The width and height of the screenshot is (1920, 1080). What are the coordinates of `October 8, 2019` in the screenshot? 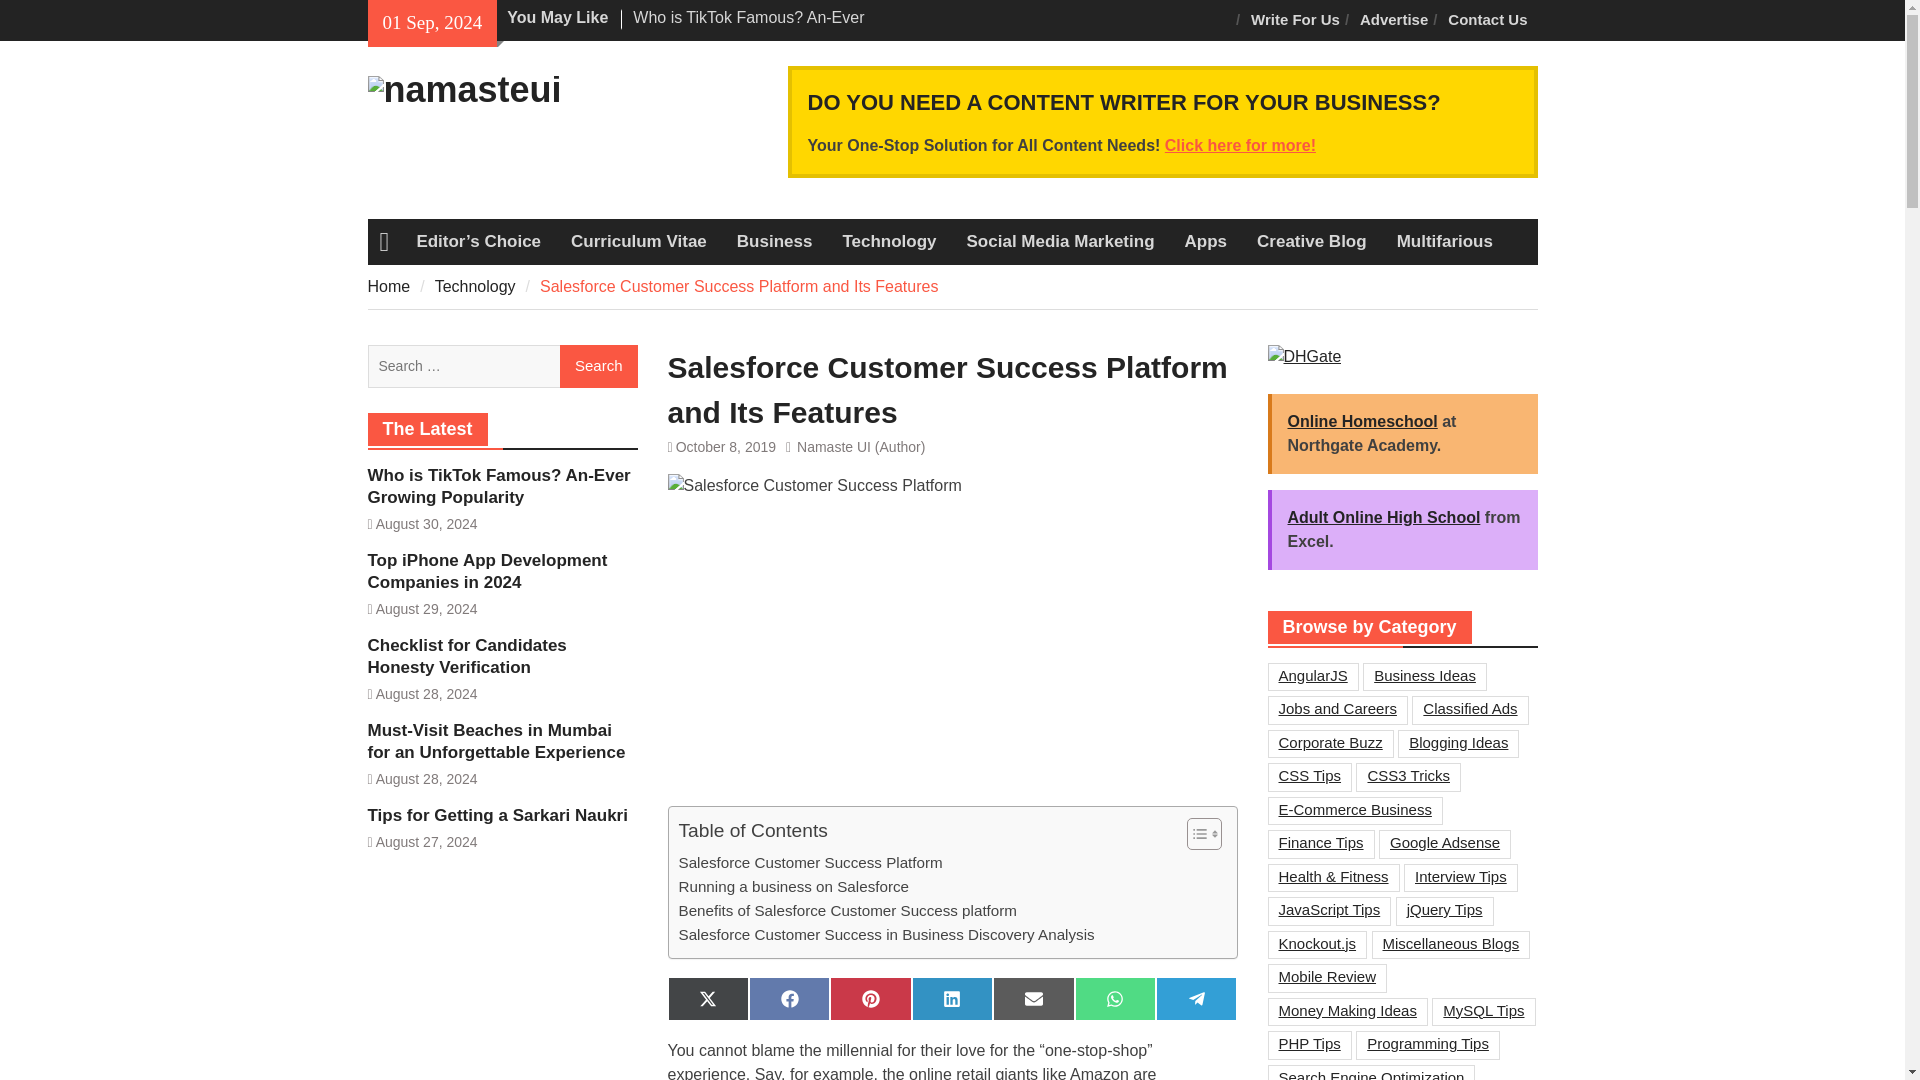 It's located at (725, 446).